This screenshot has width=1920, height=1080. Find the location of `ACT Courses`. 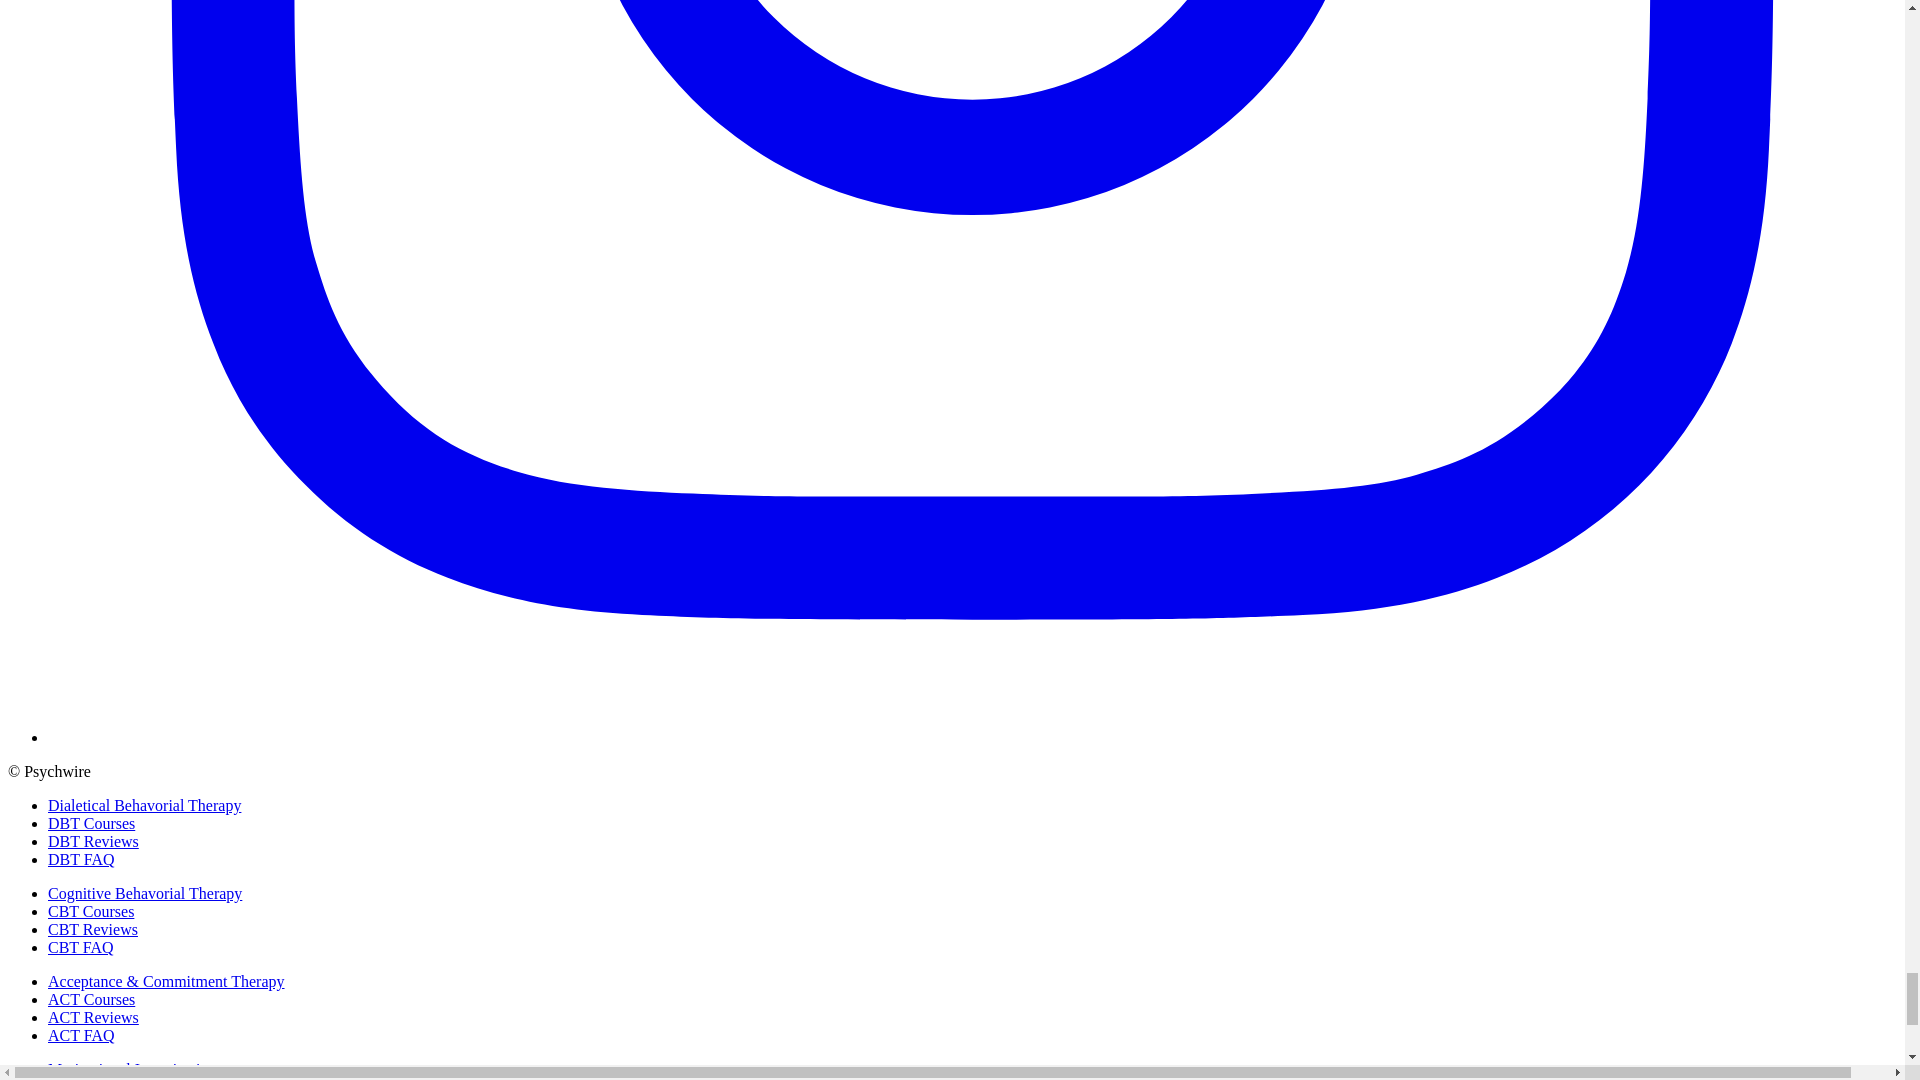

ACT Courses is located at coordinates (91, 999).